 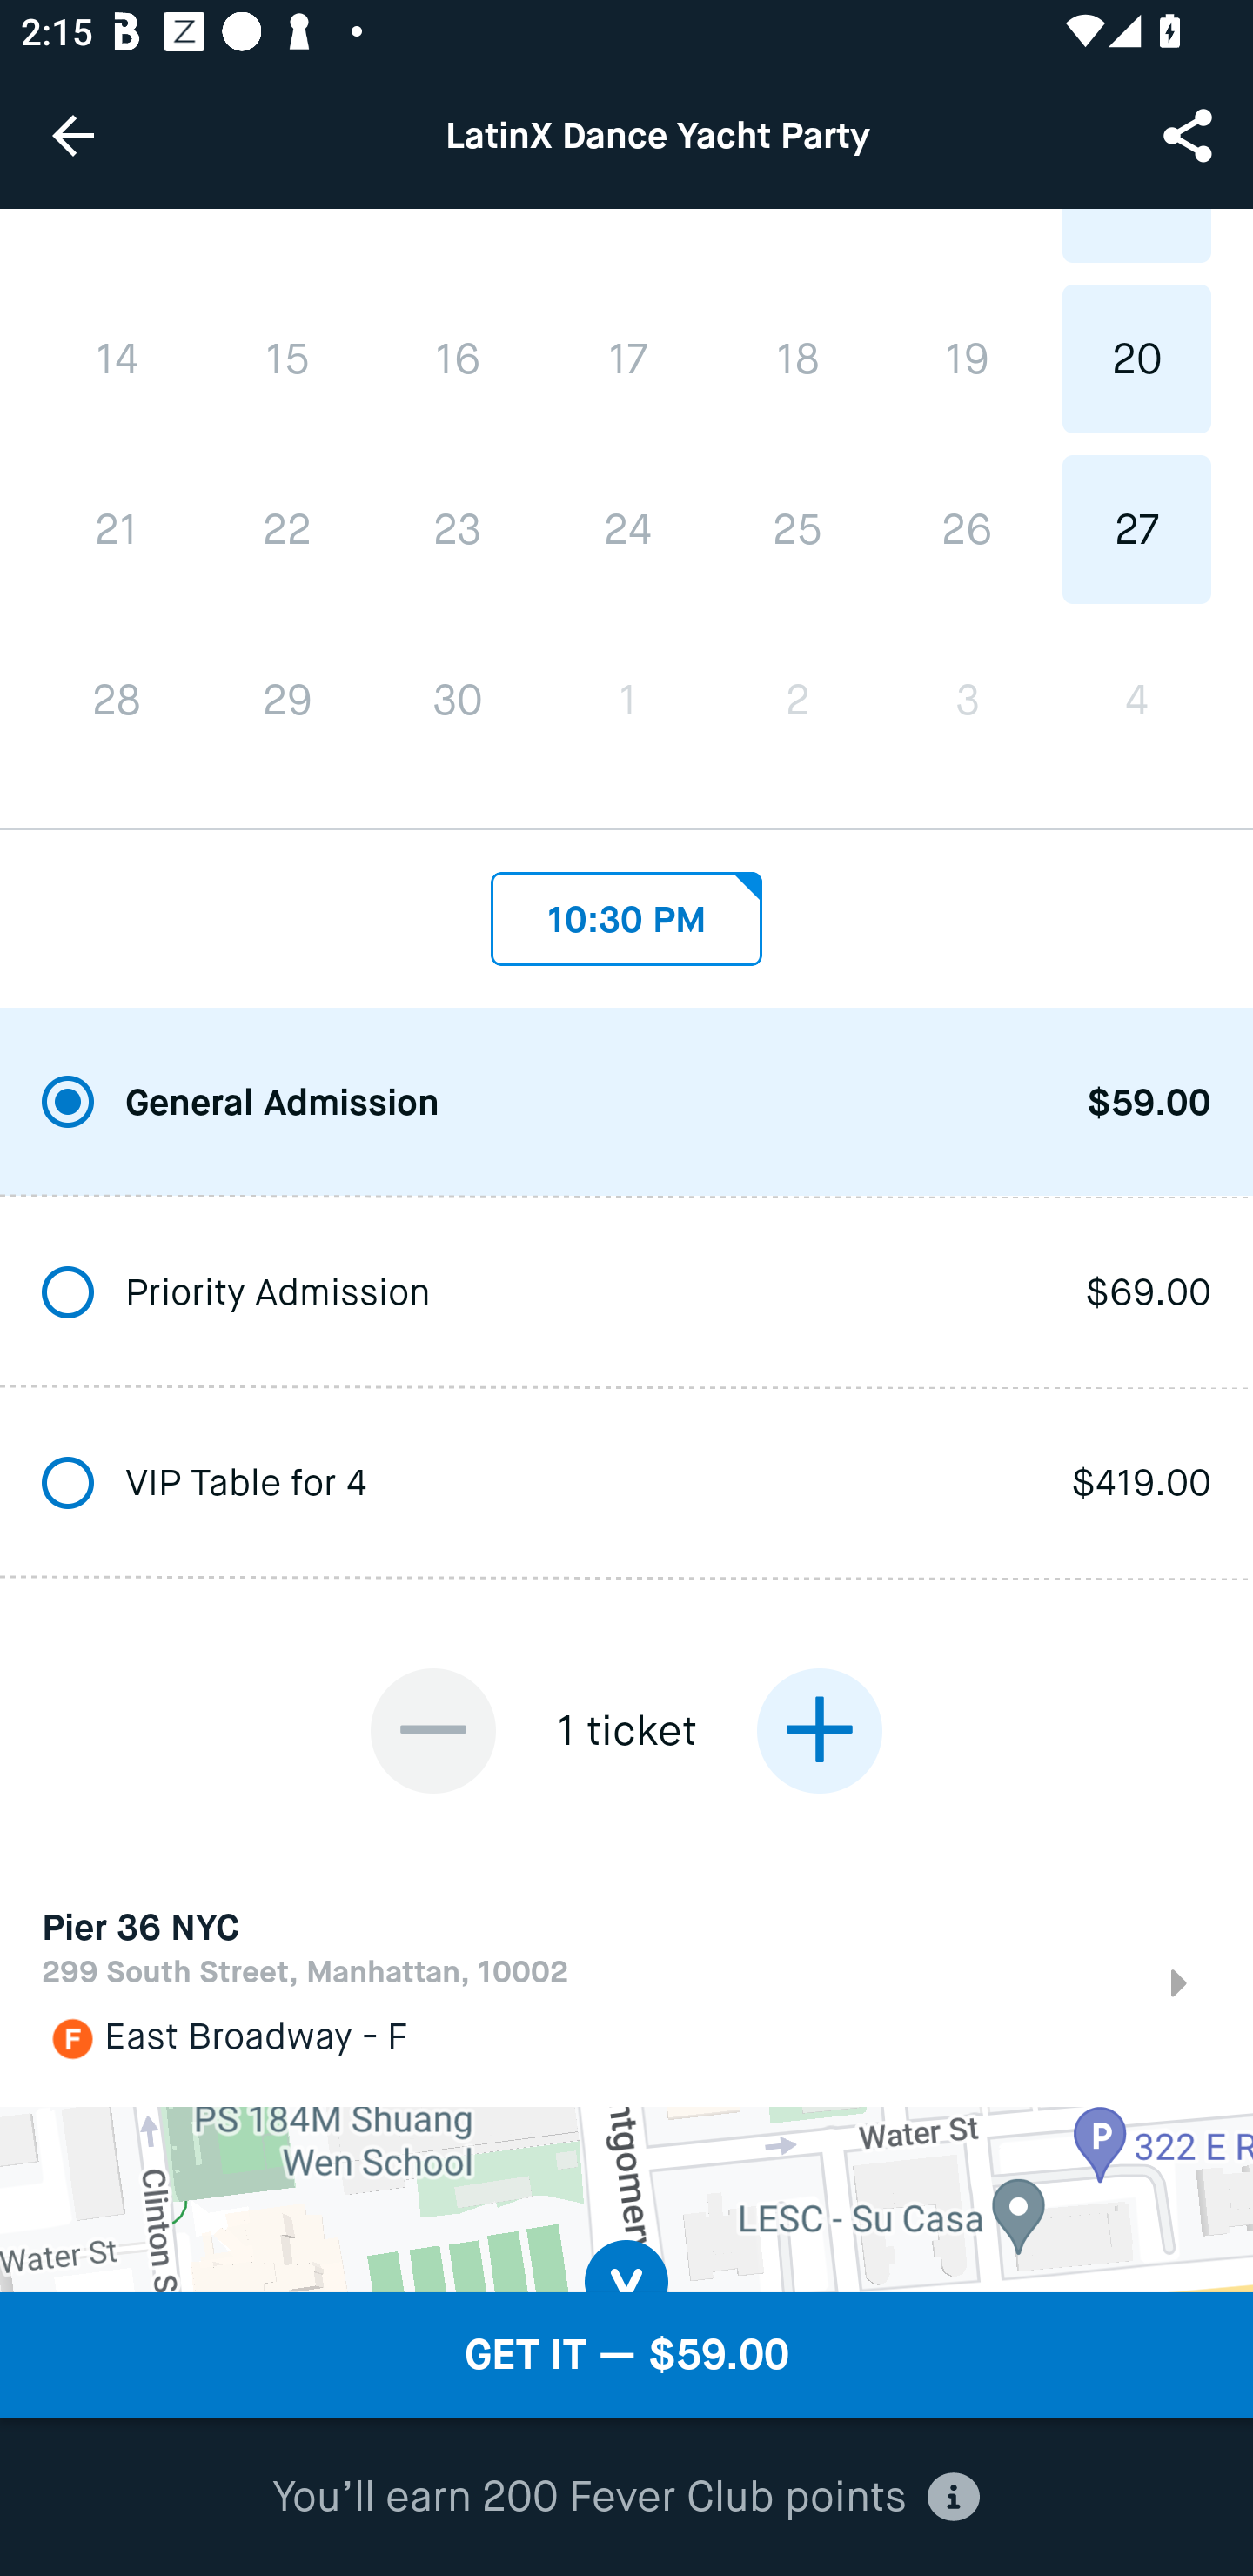 I want to click on 26, so click(x=966, y=529).